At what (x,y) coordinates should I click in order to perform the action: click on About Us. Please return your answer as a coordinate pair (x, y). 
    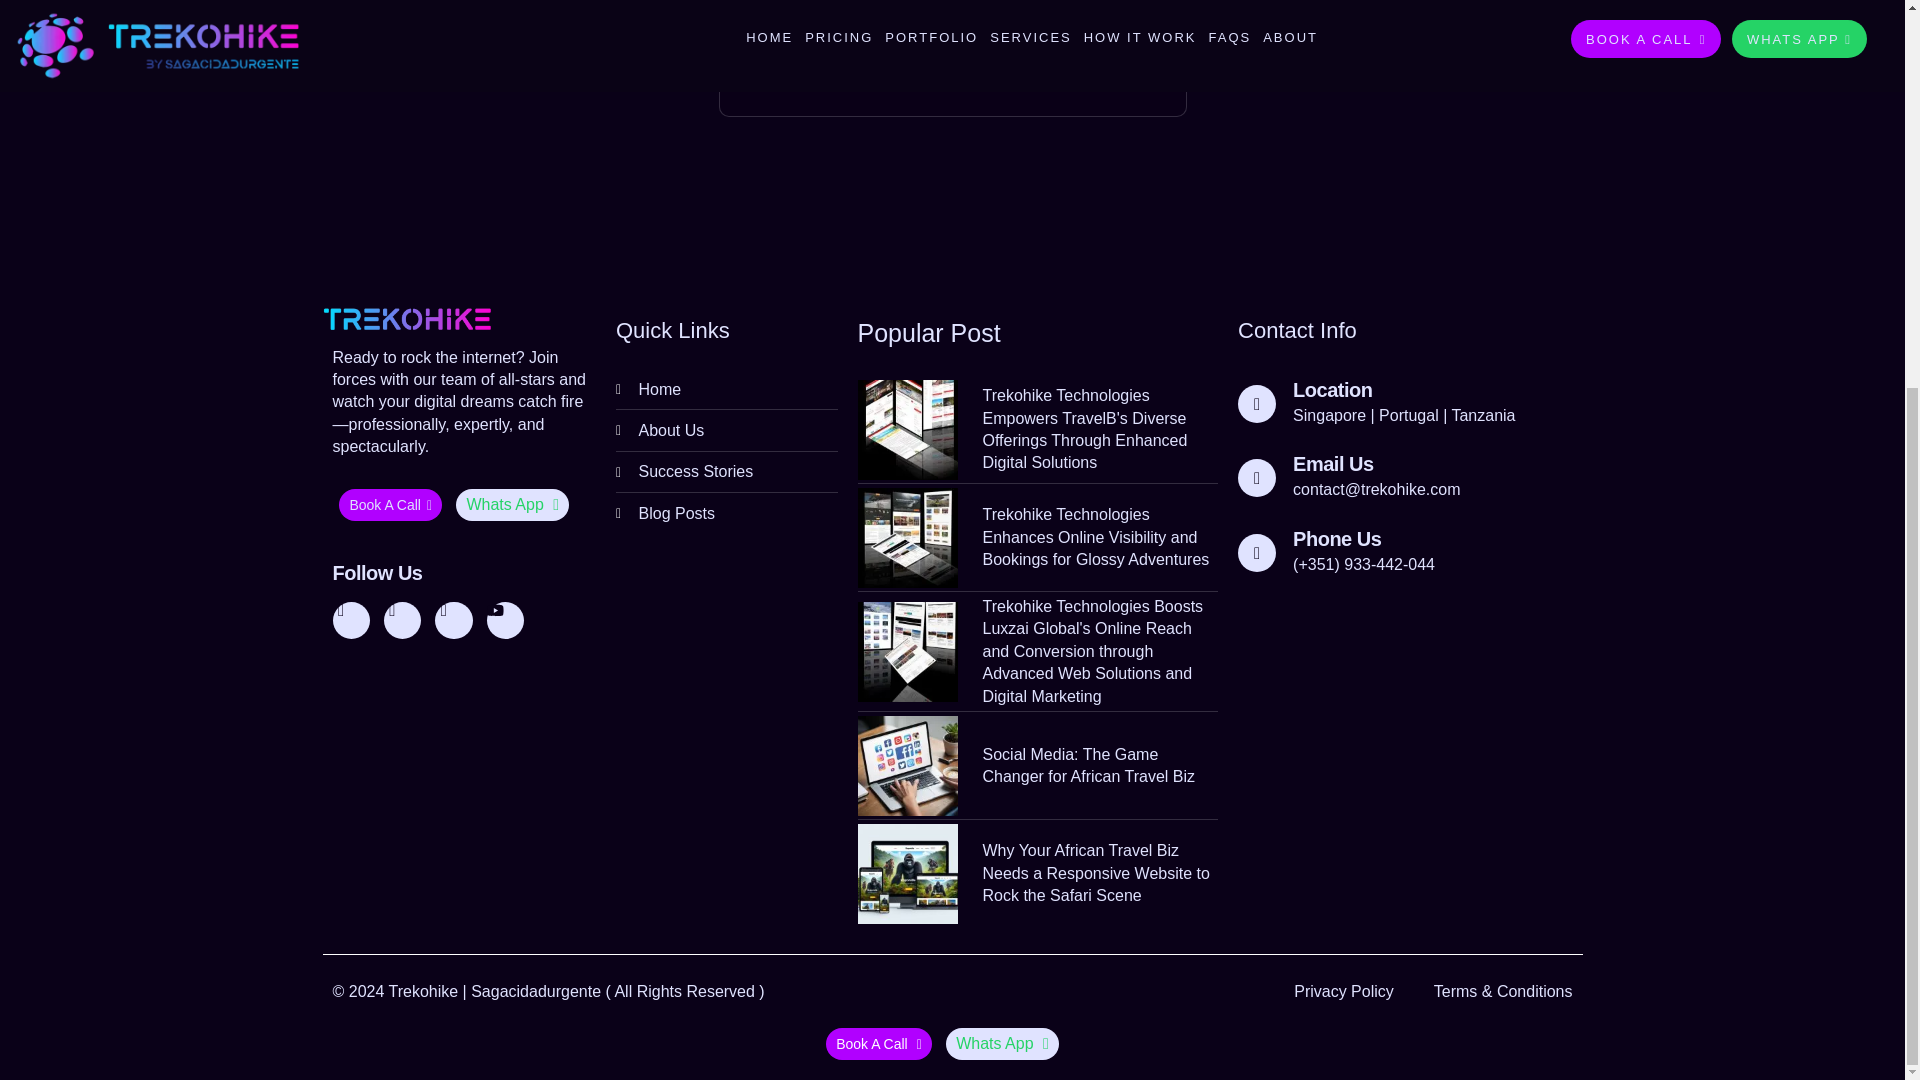
    Looking at the image, I should click on (726, 430).